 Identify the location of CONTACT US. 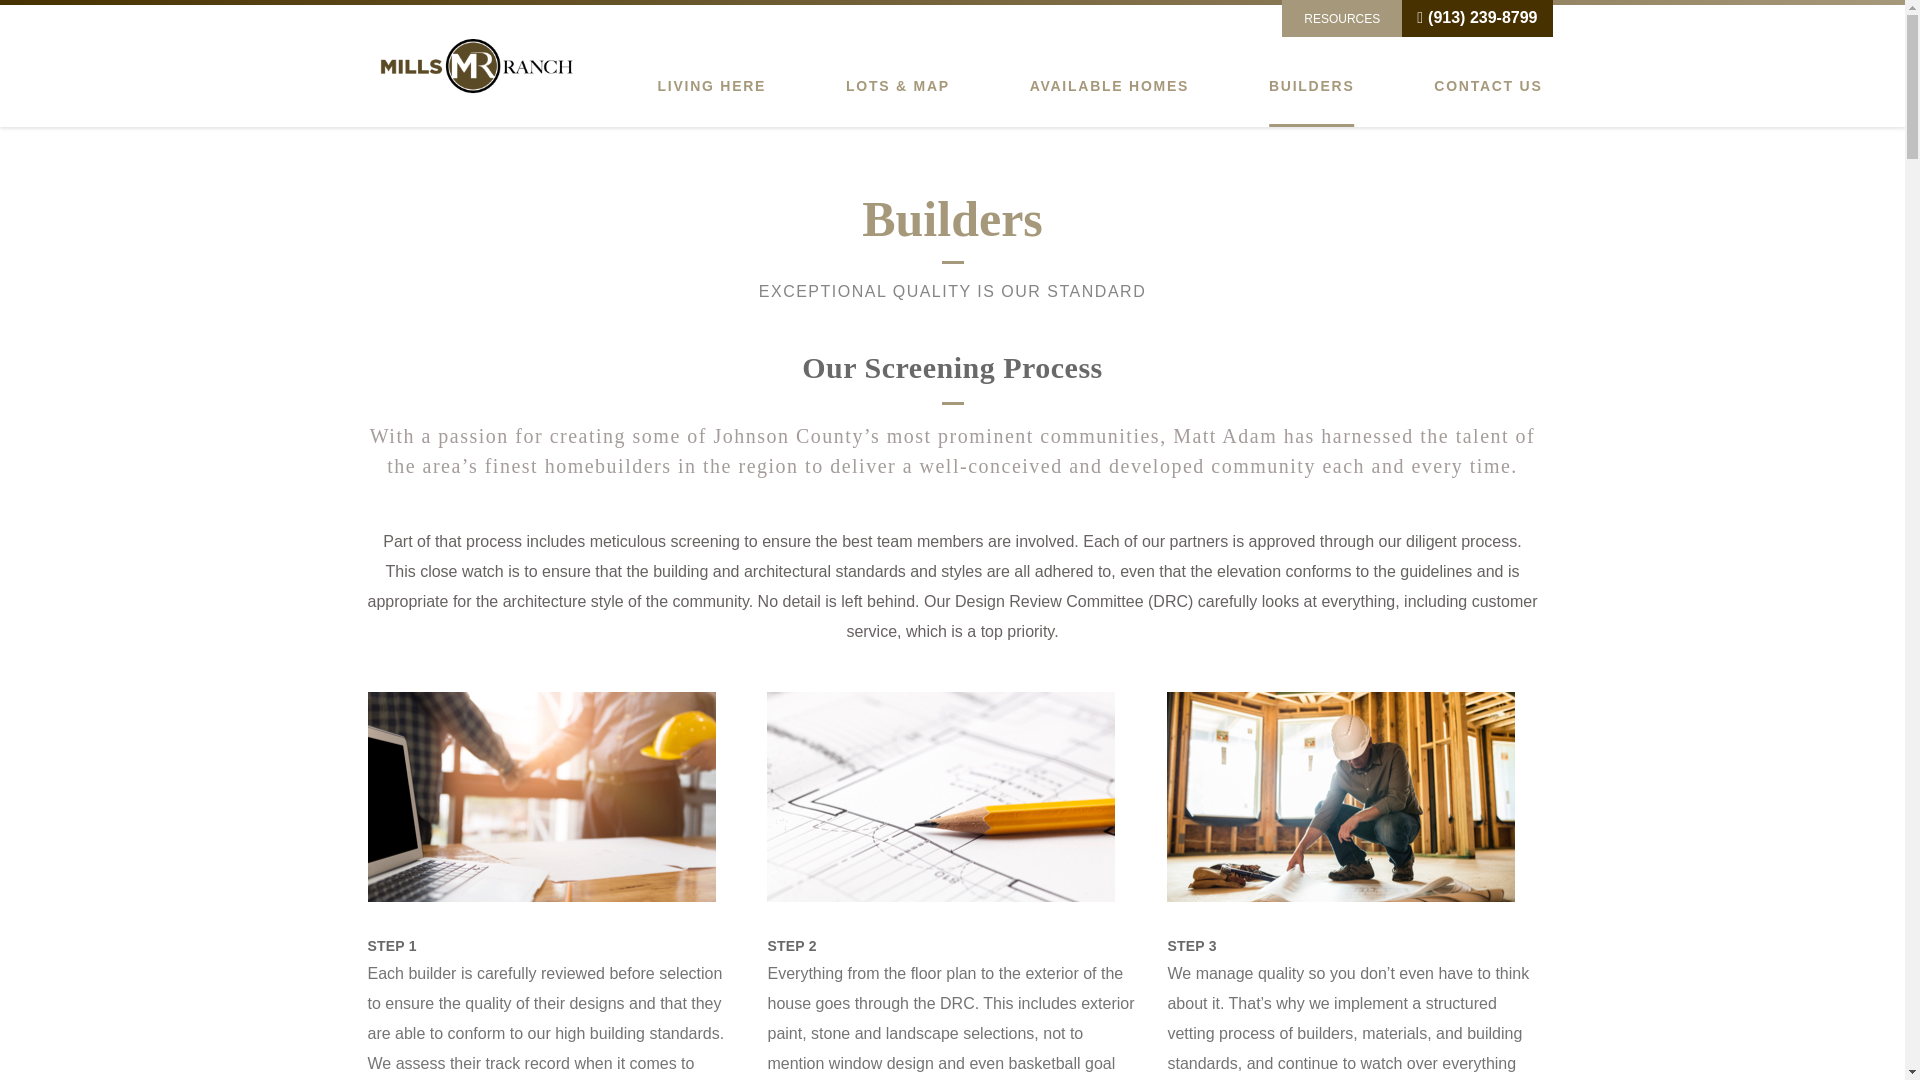
(1488, 86).